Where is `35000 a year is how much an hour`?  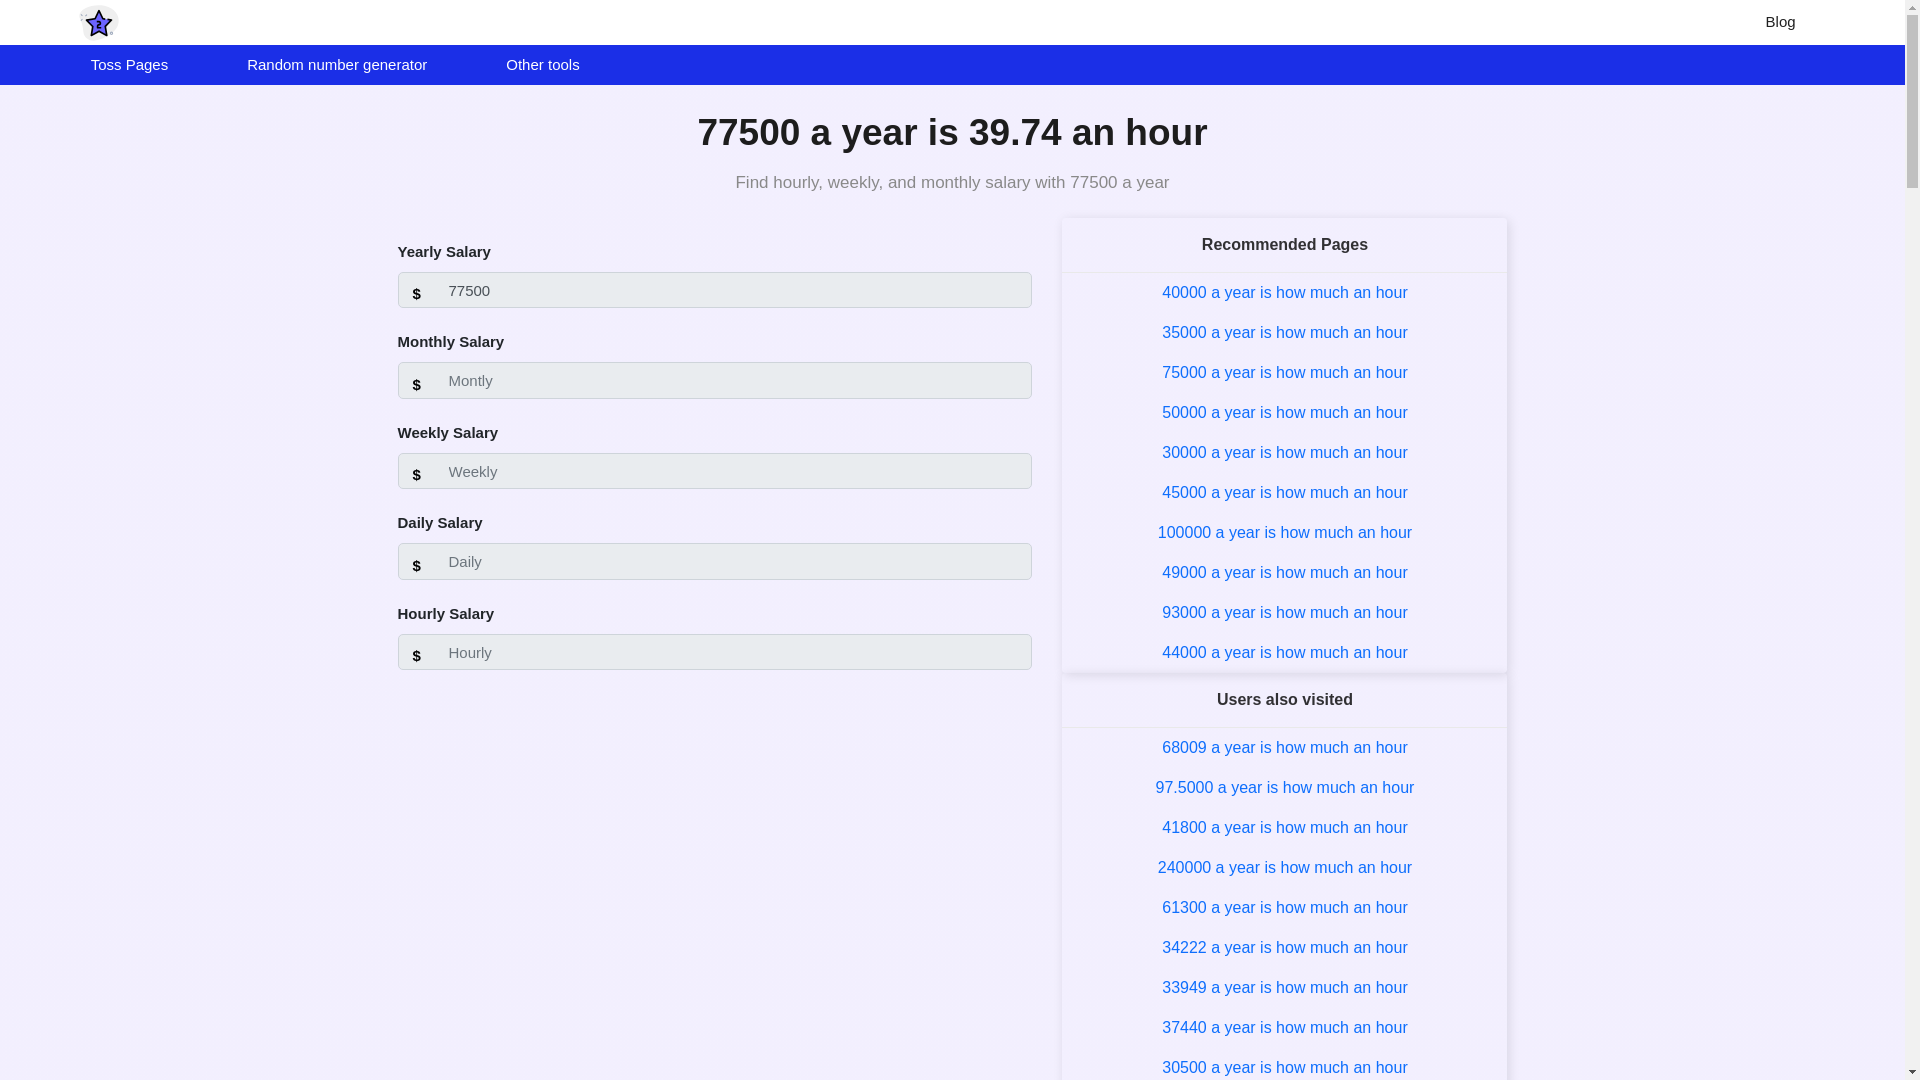
35000 a year is how much an hour is located at coordinates (1284, 332).